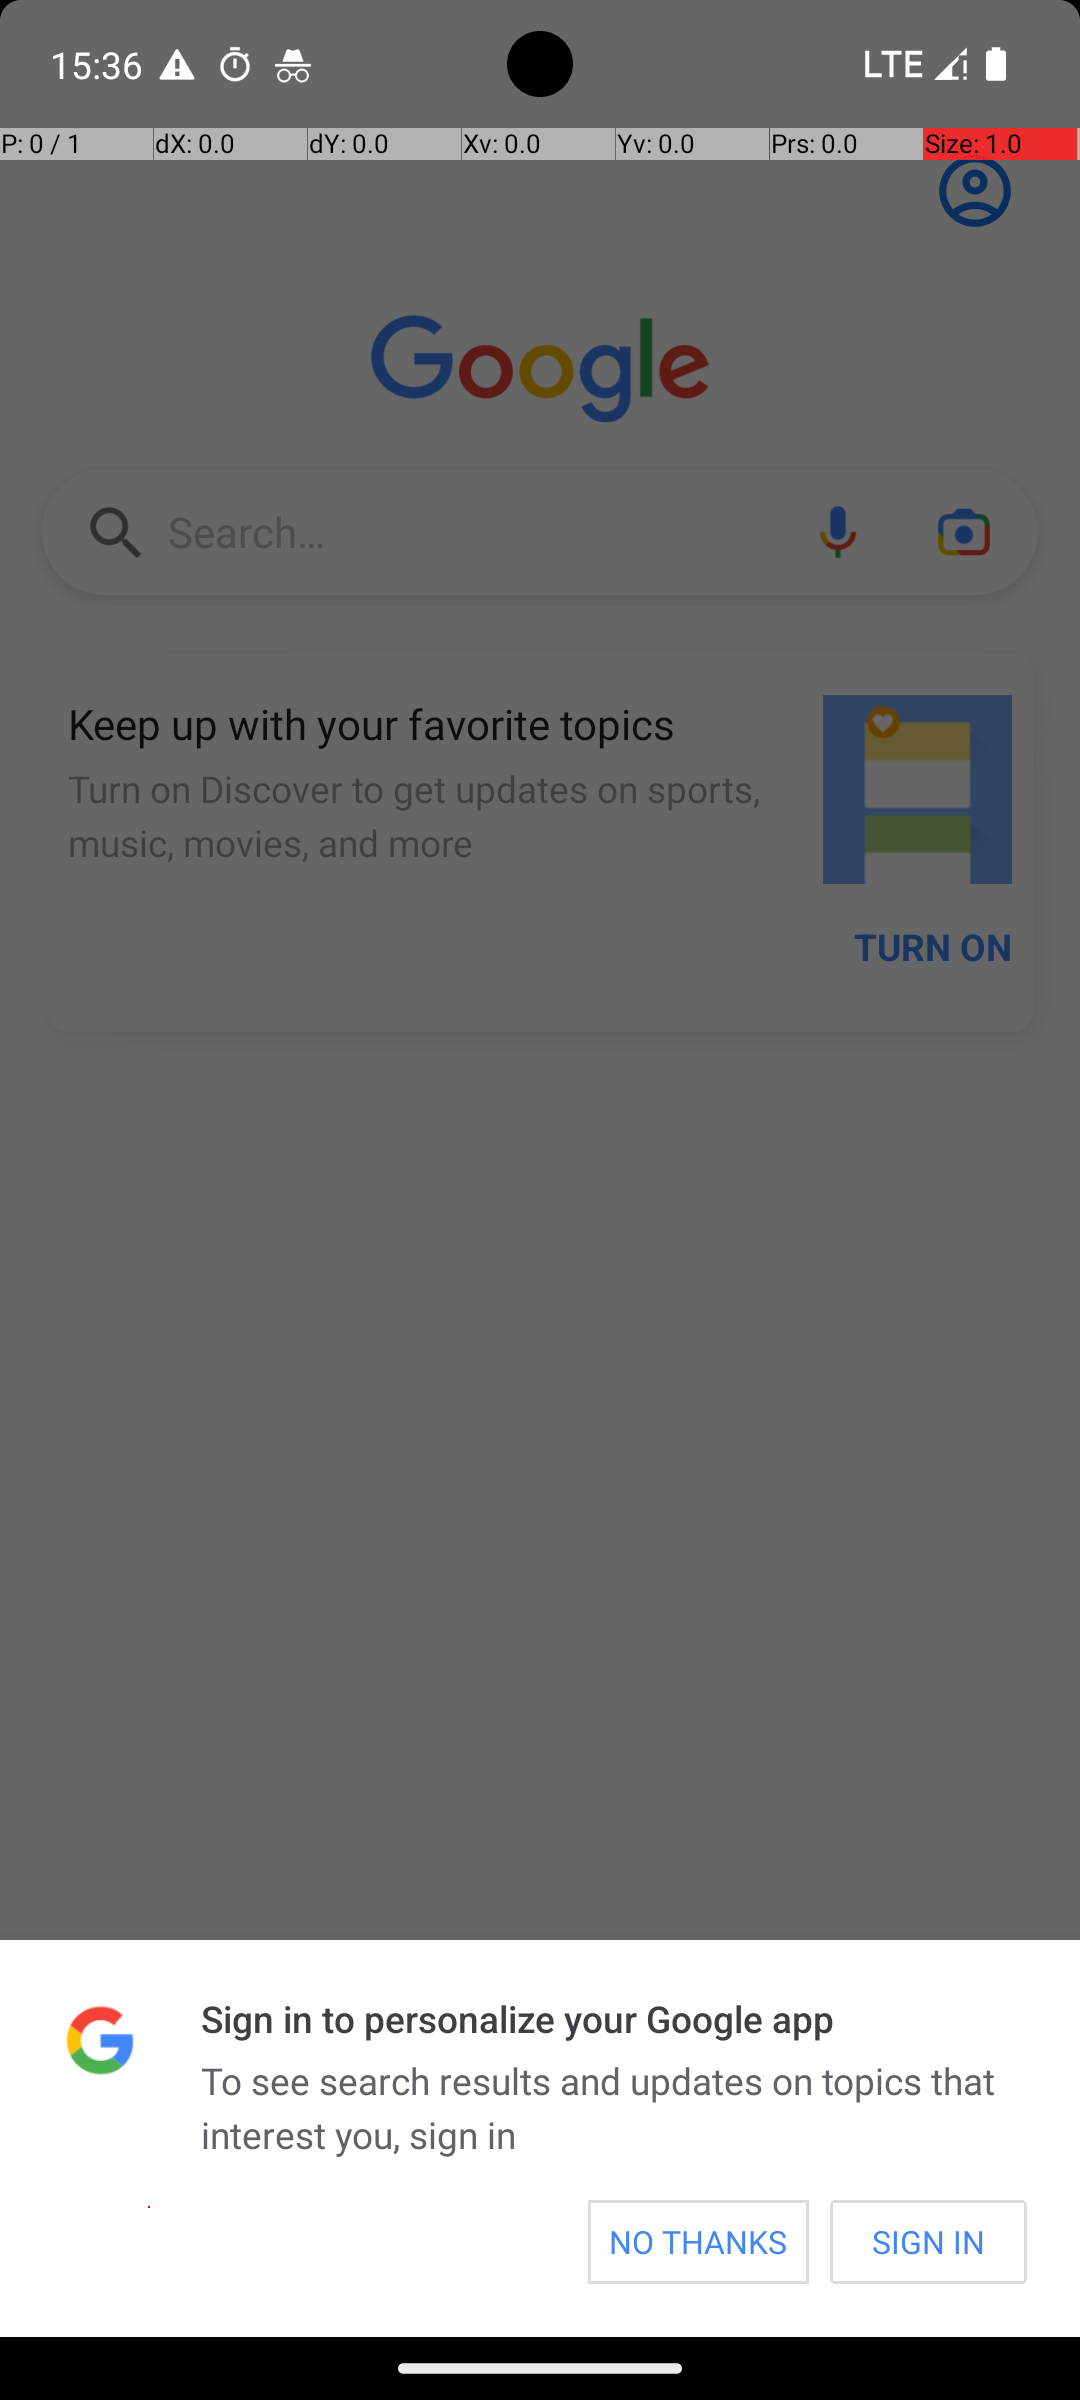  Describe the element at coordinates (99, 64) in the screenshot. I see `15:36` at that location.